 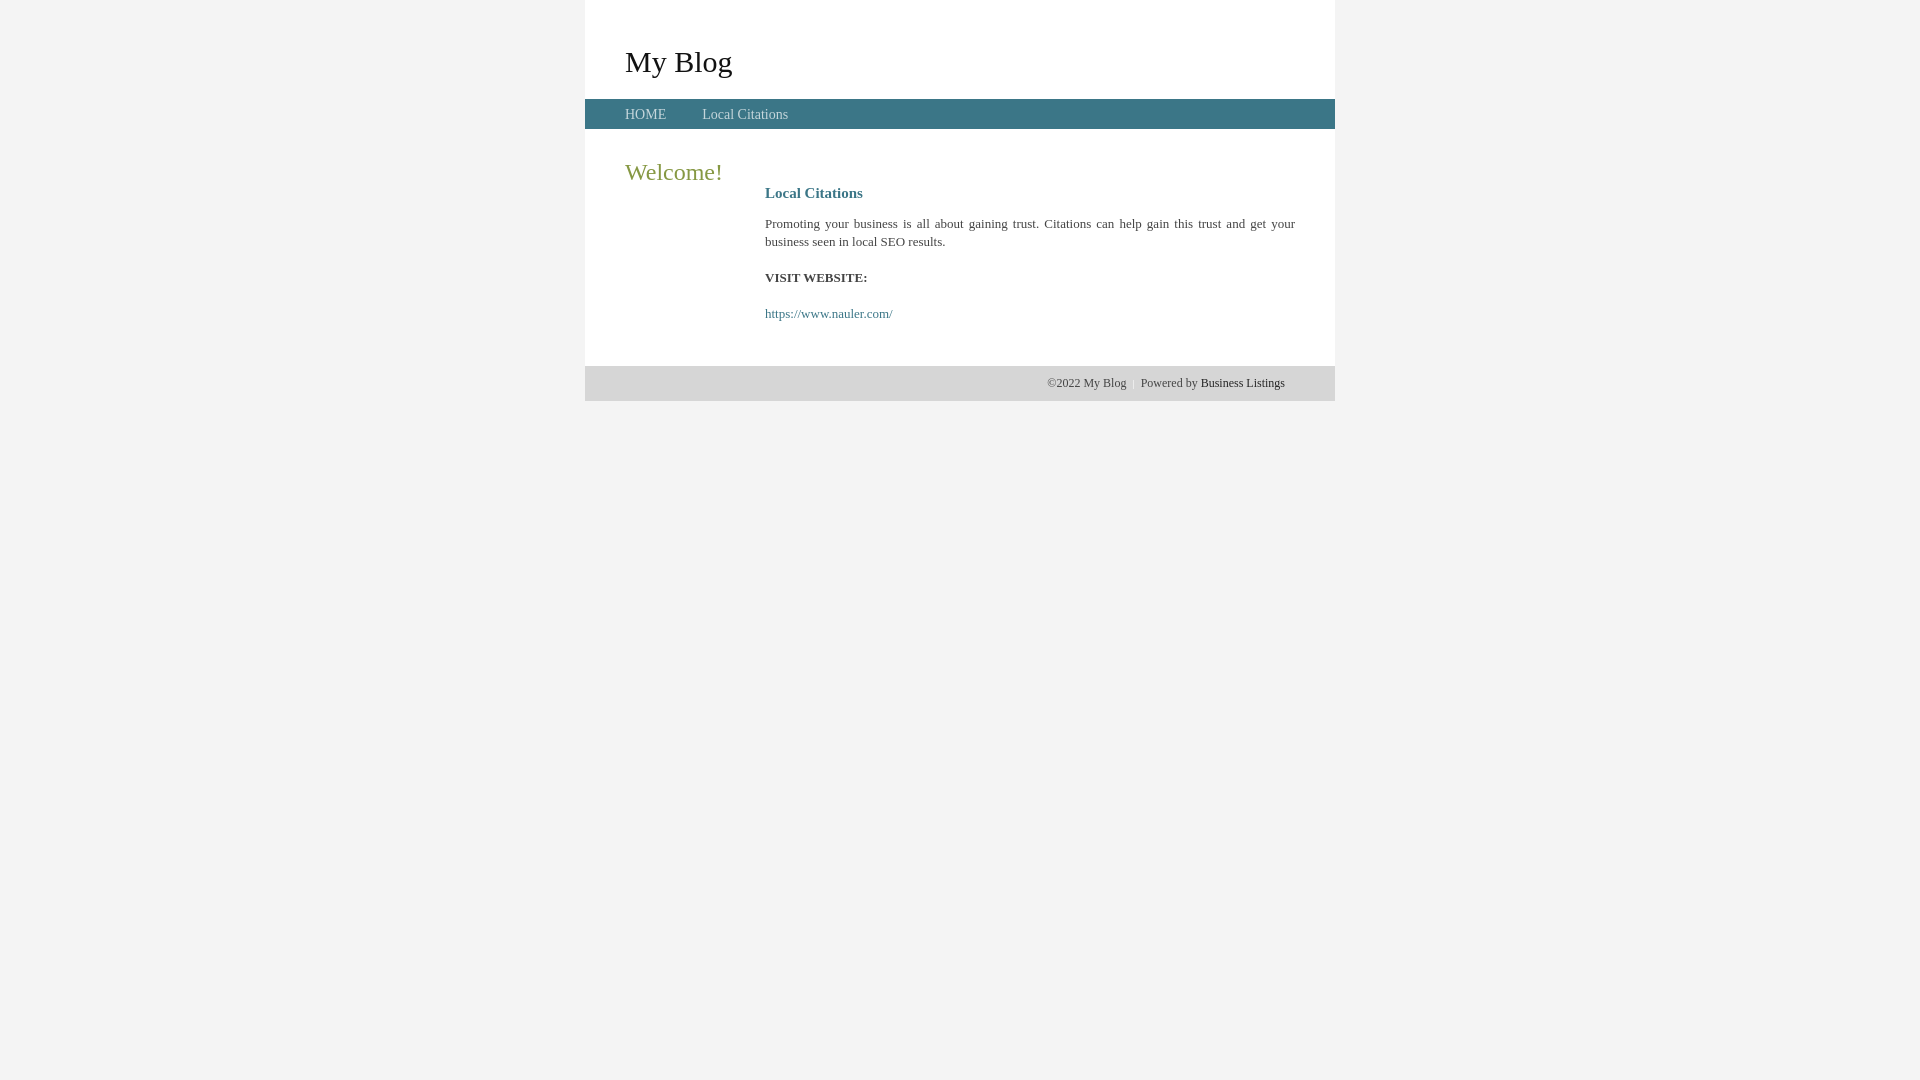 I want to click on Business Listings, so click(x=1243, y=383).